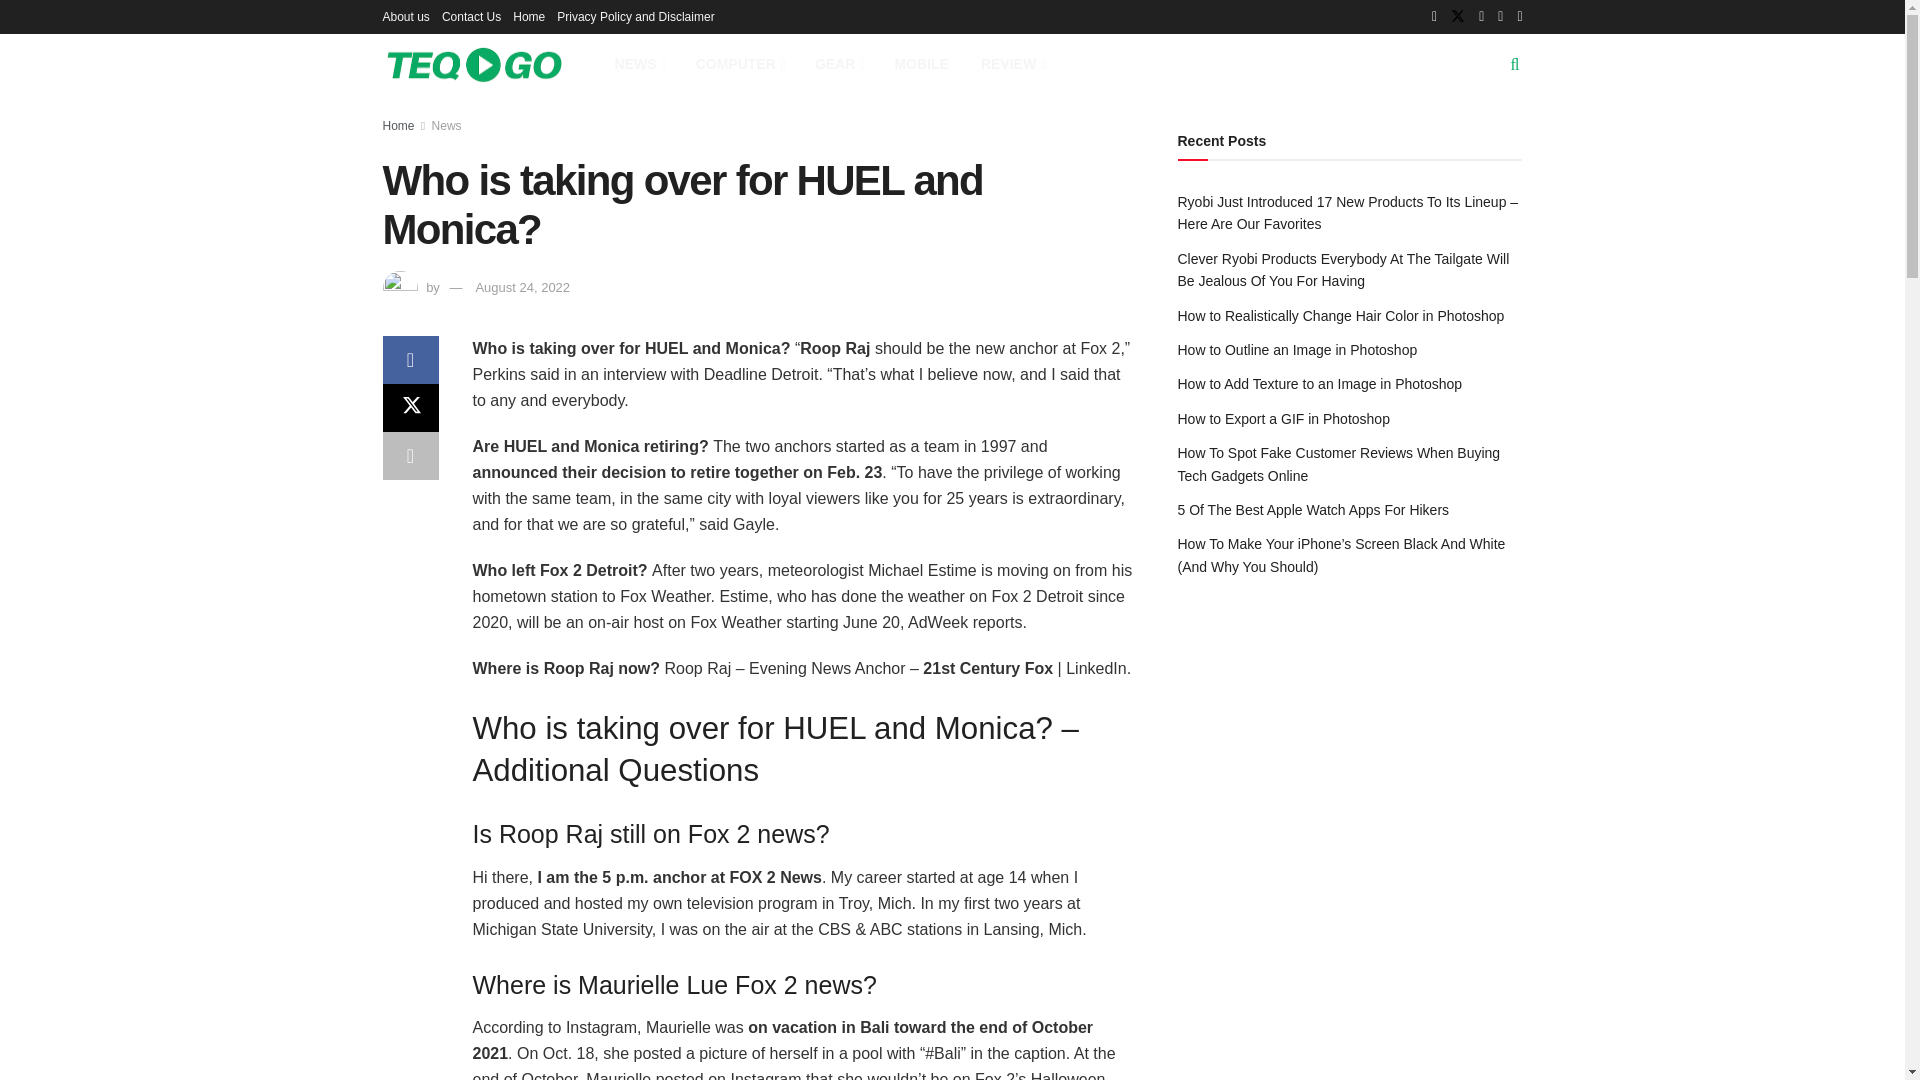 This screenshot has width=1920, height=1080. I want to click on COMPUTER, so click(738, 64).